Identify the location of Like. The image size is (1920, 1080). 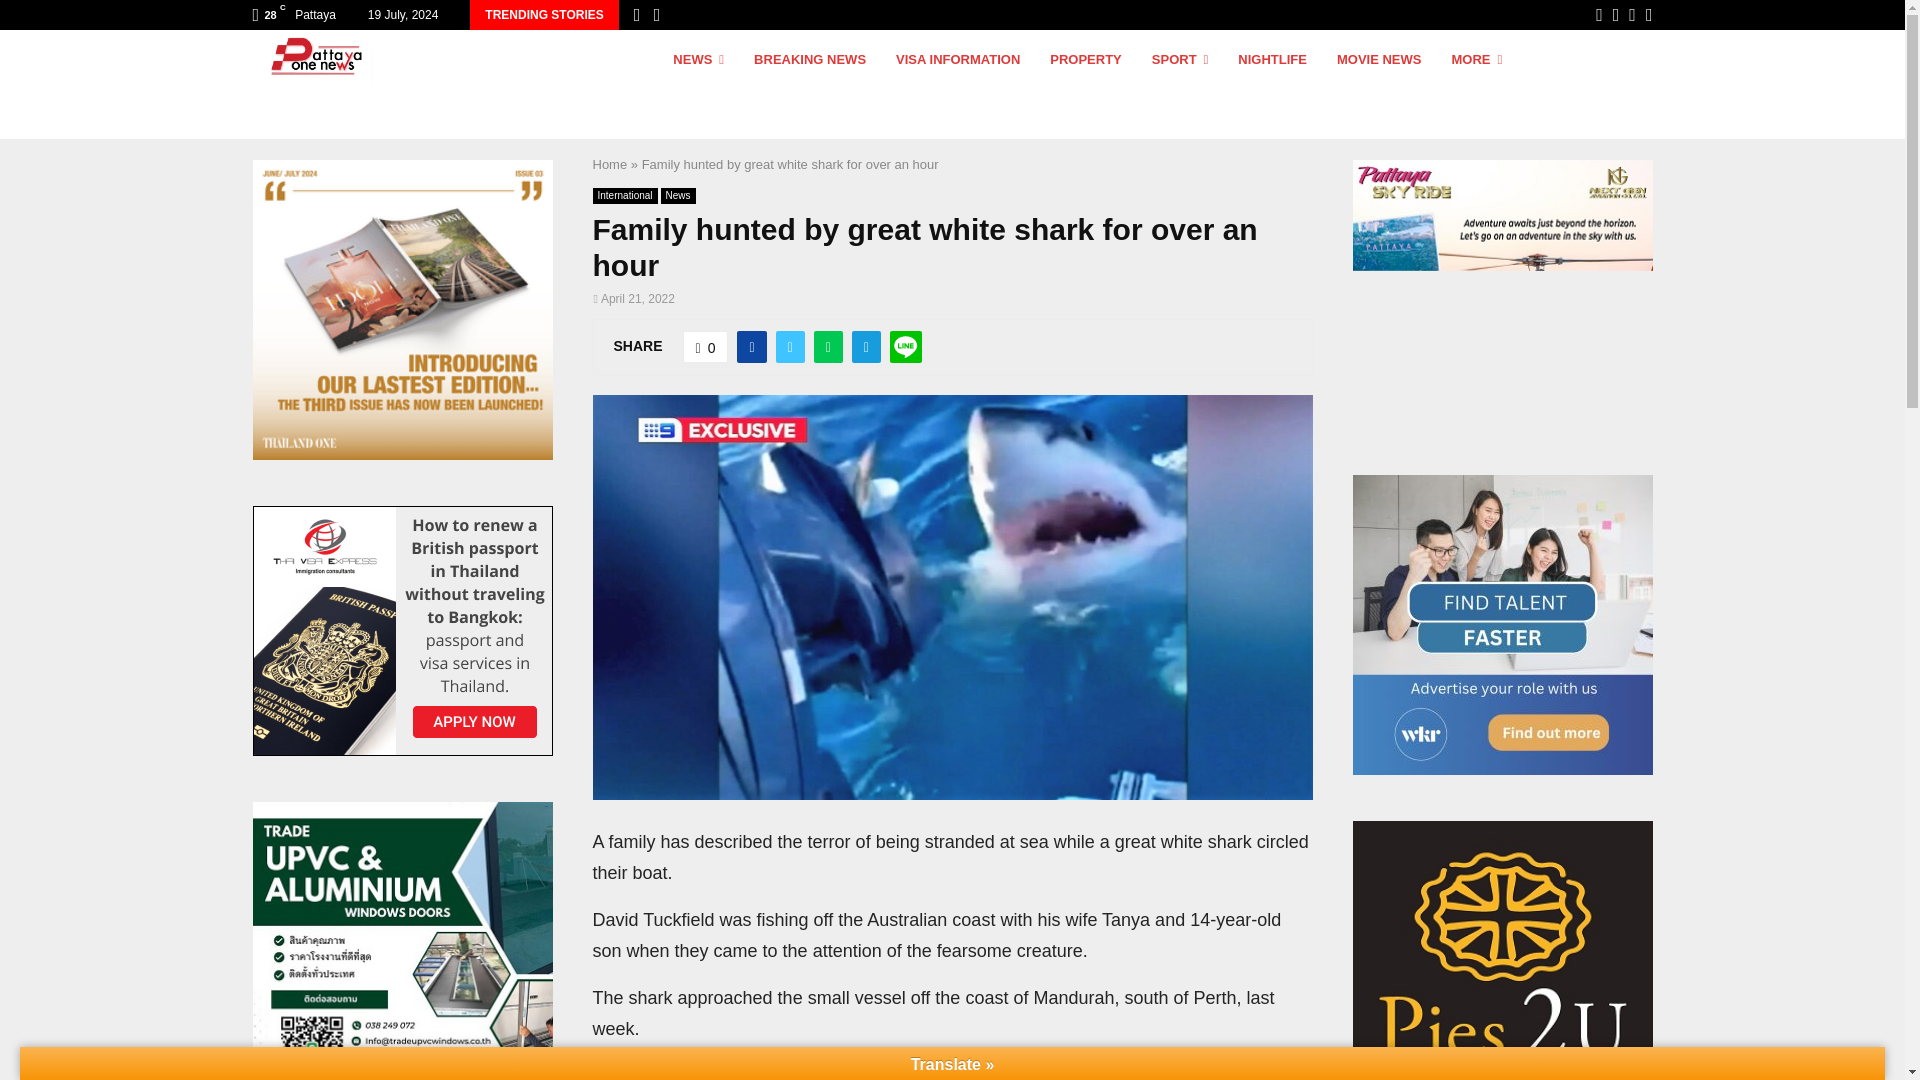
(706, 346).